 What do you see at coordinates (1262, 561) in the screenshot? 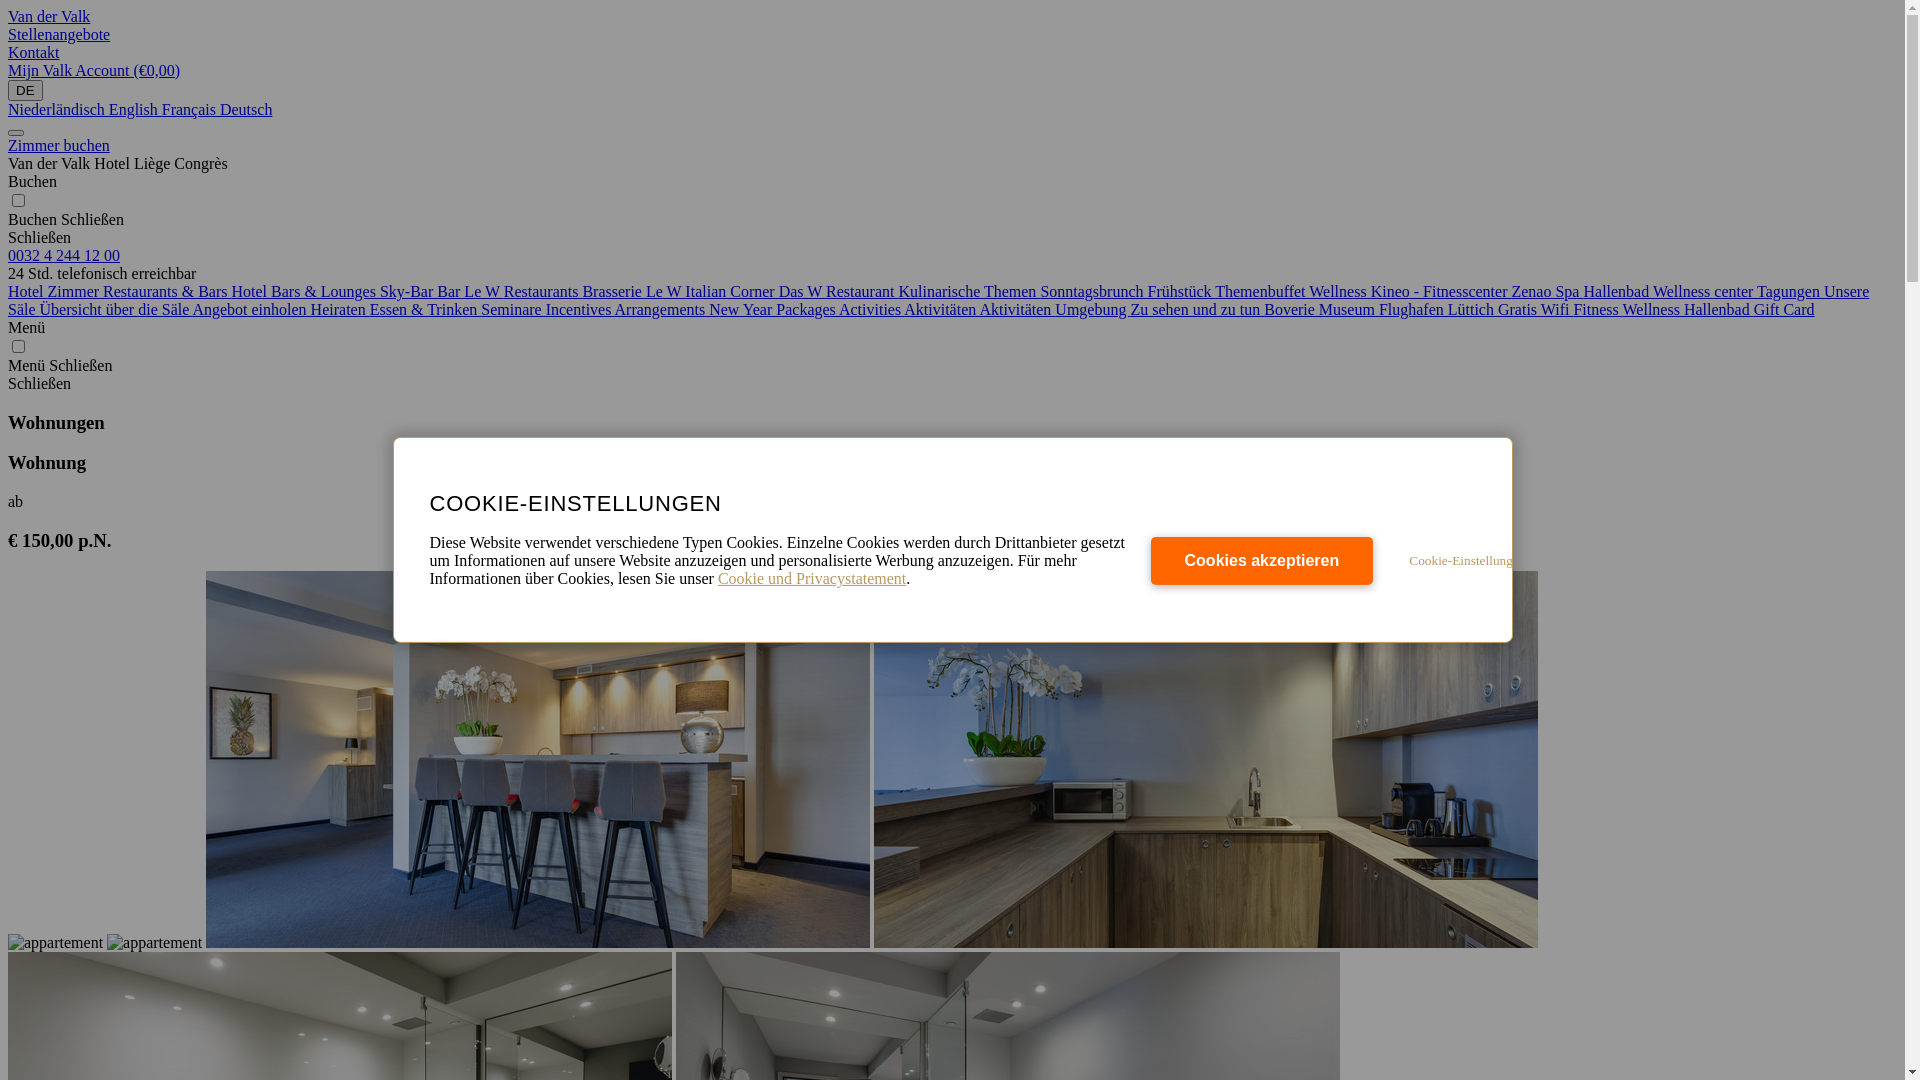
I see `Cookies akzeptieren` at bounding box center [1262, 561].